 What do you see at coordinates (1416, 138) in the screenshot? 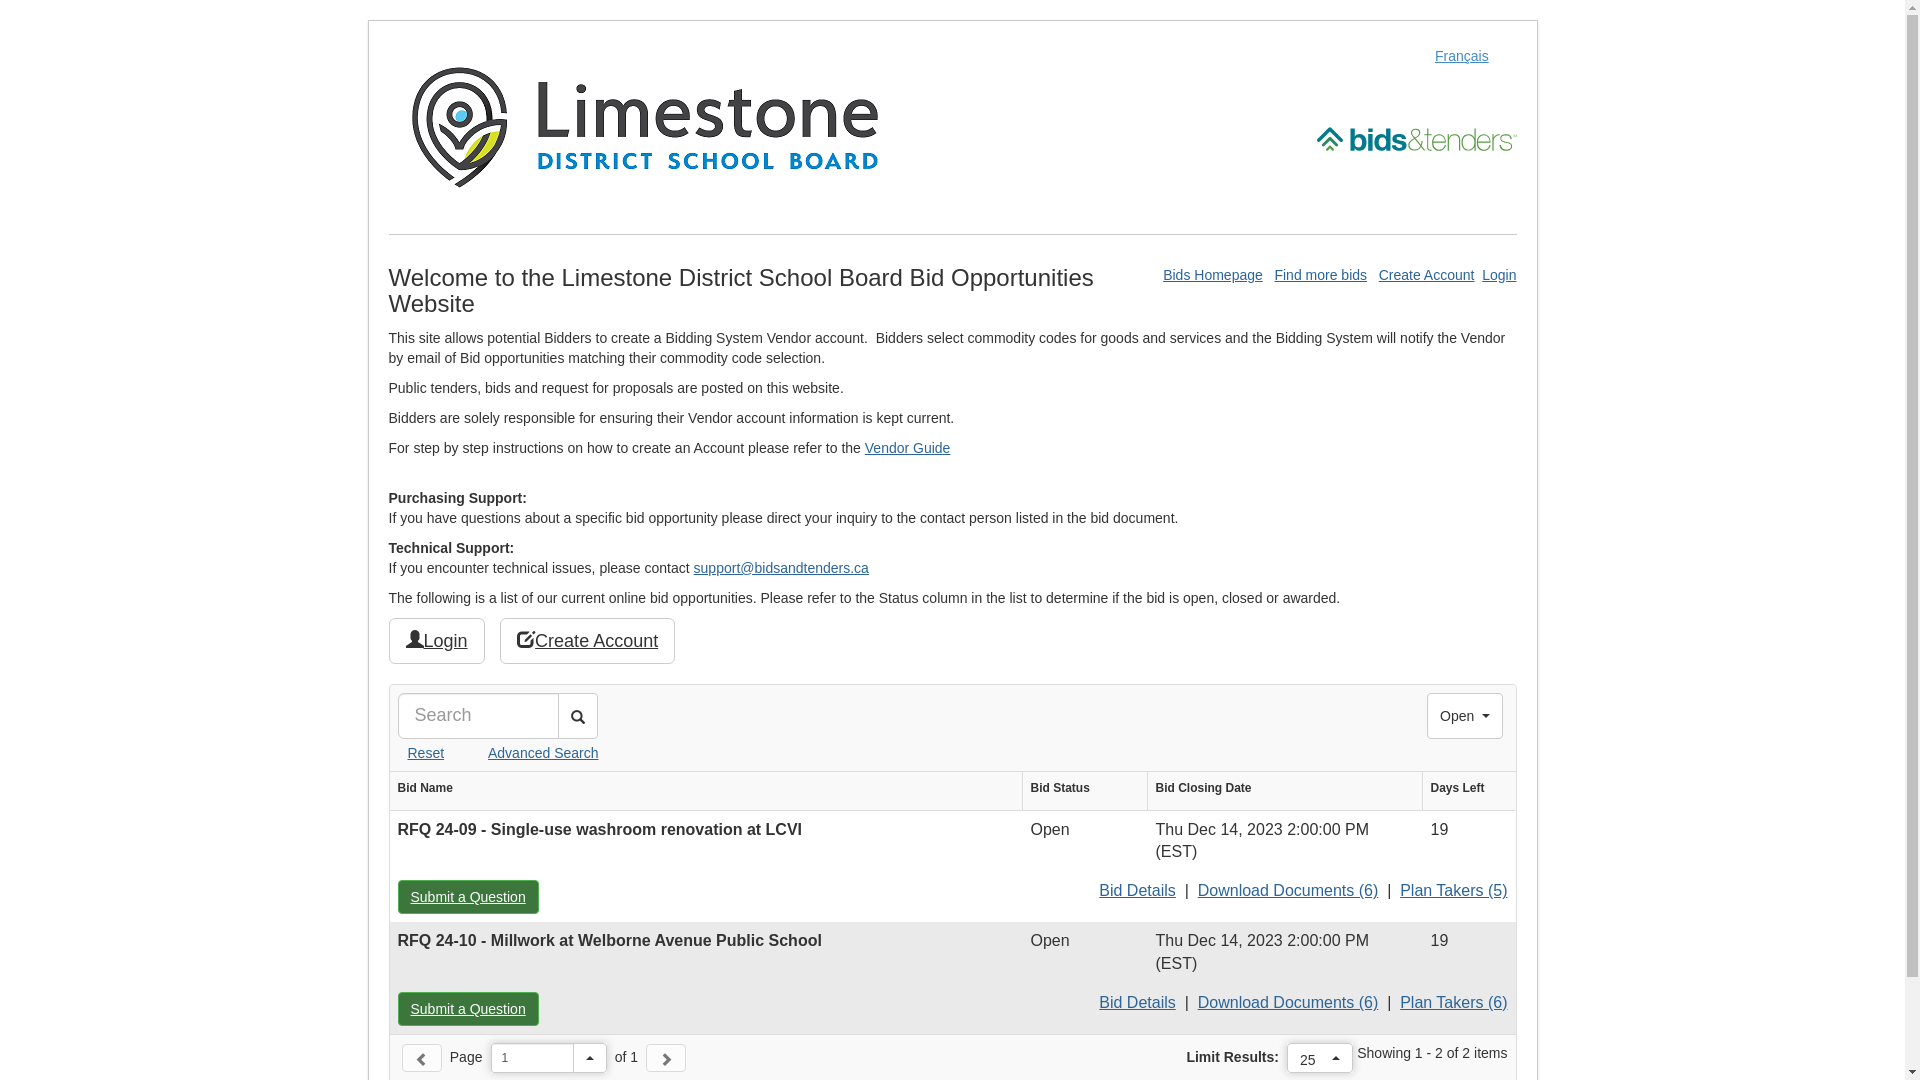
I see `Open Bids and Tenders site in a new window` at bounding box center [1416, 138].